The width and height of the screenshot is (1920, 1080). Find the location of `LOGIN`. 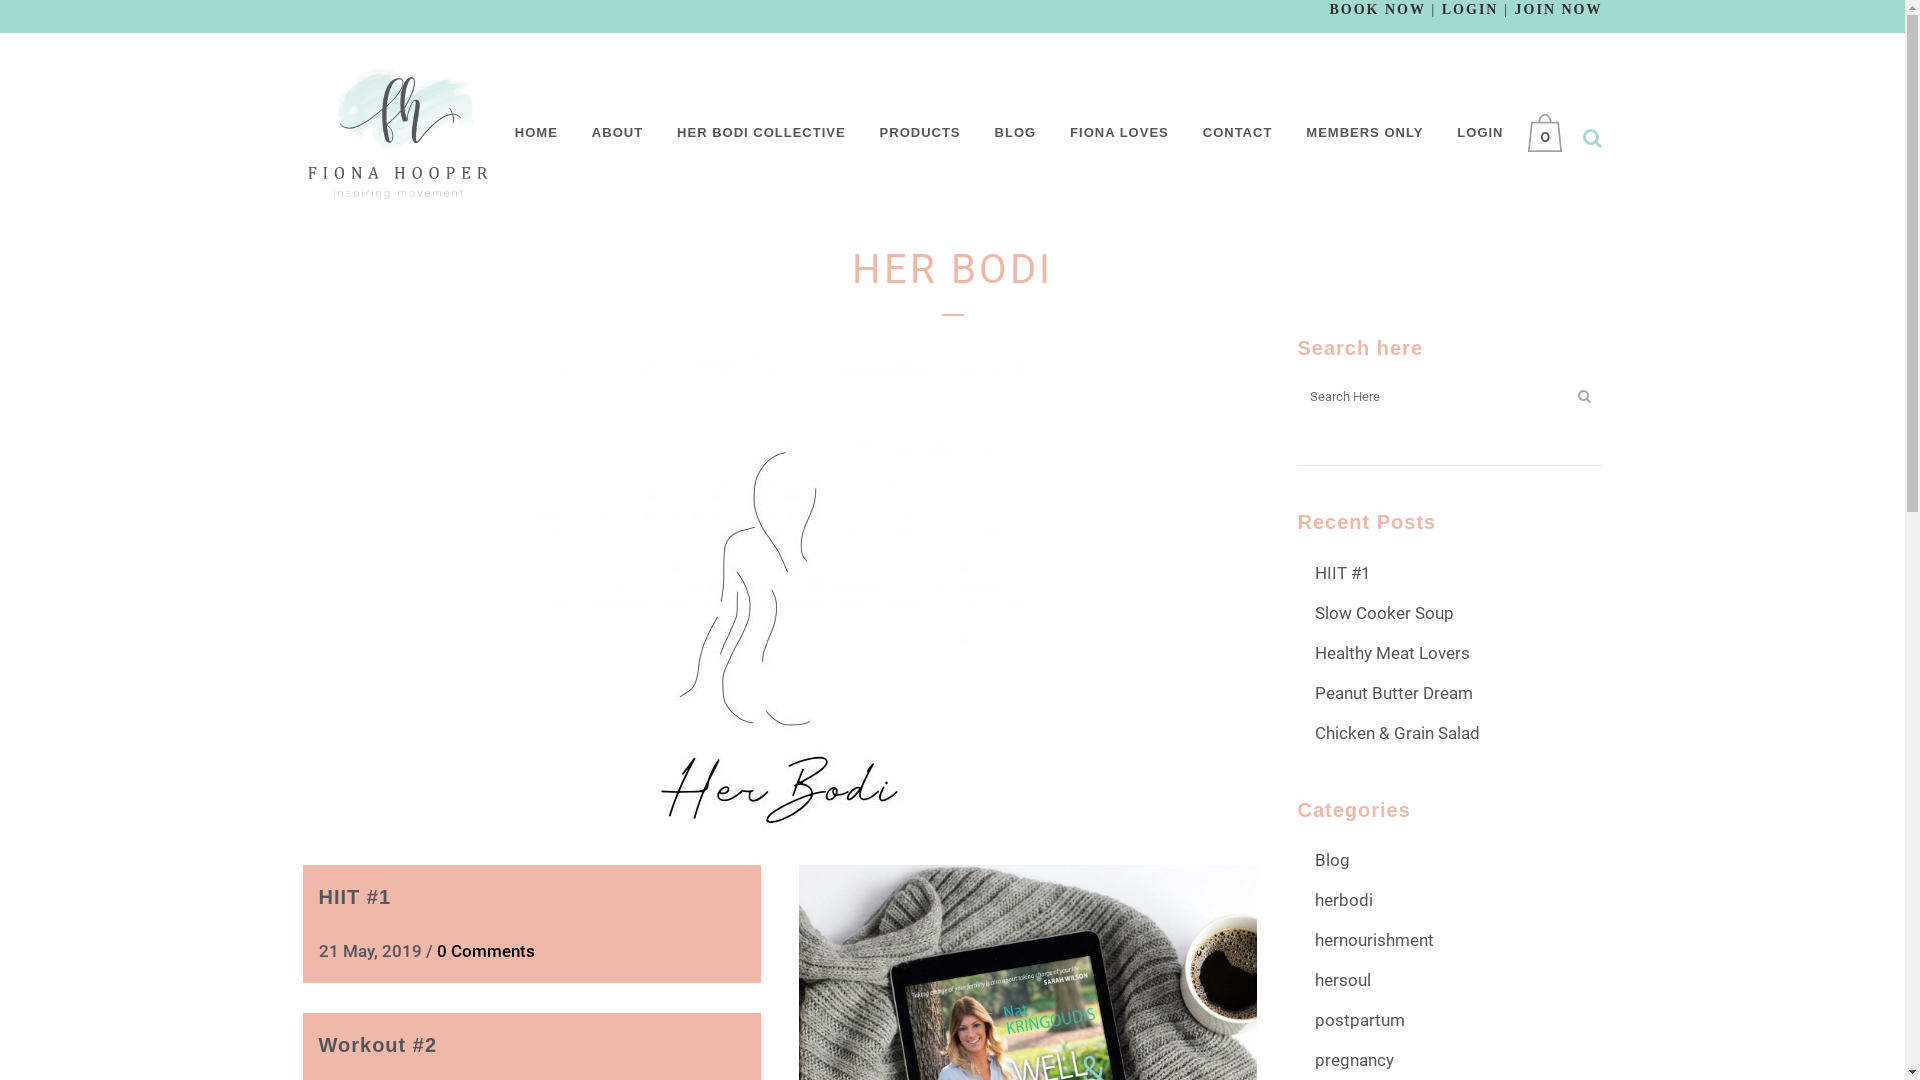

LOGIN is located at coordinates (1470, 10).